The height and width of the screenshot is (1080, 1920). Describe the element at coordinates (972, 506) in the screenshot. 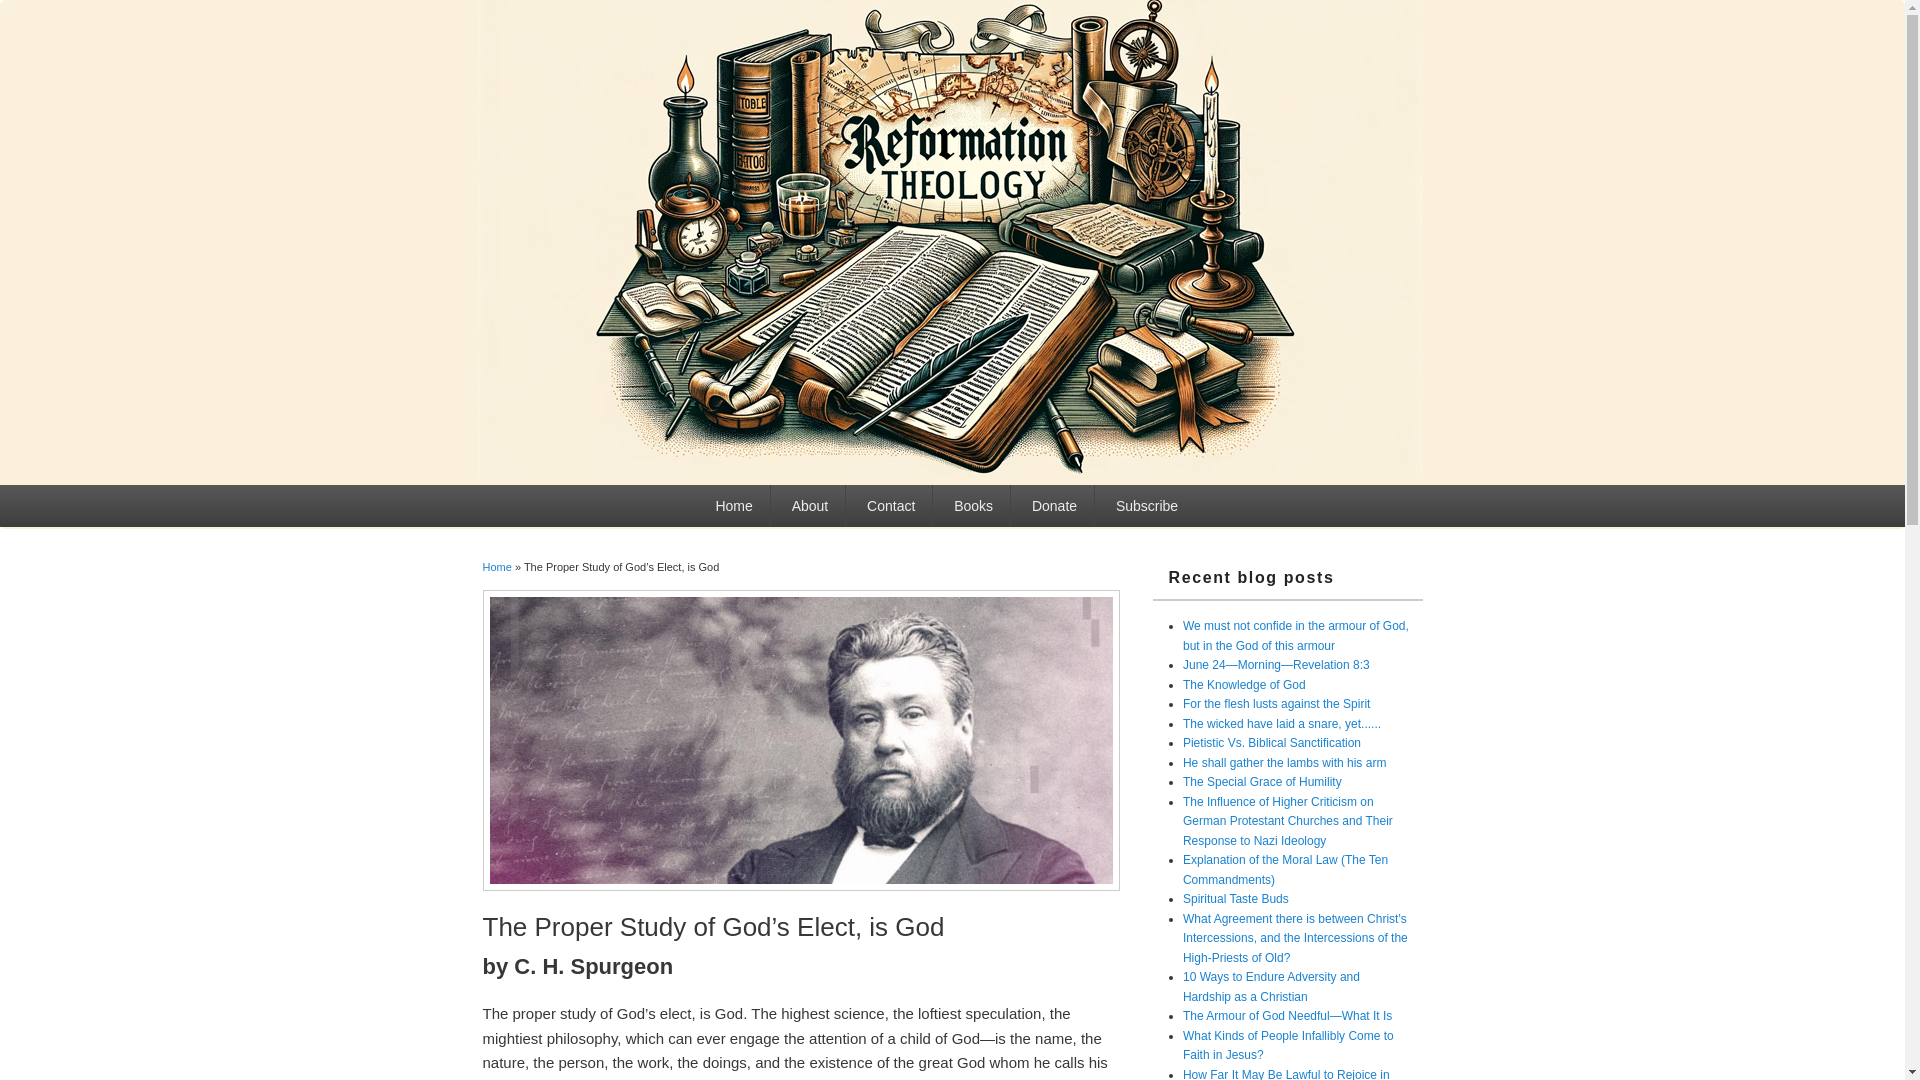

I see `Books` at that location.